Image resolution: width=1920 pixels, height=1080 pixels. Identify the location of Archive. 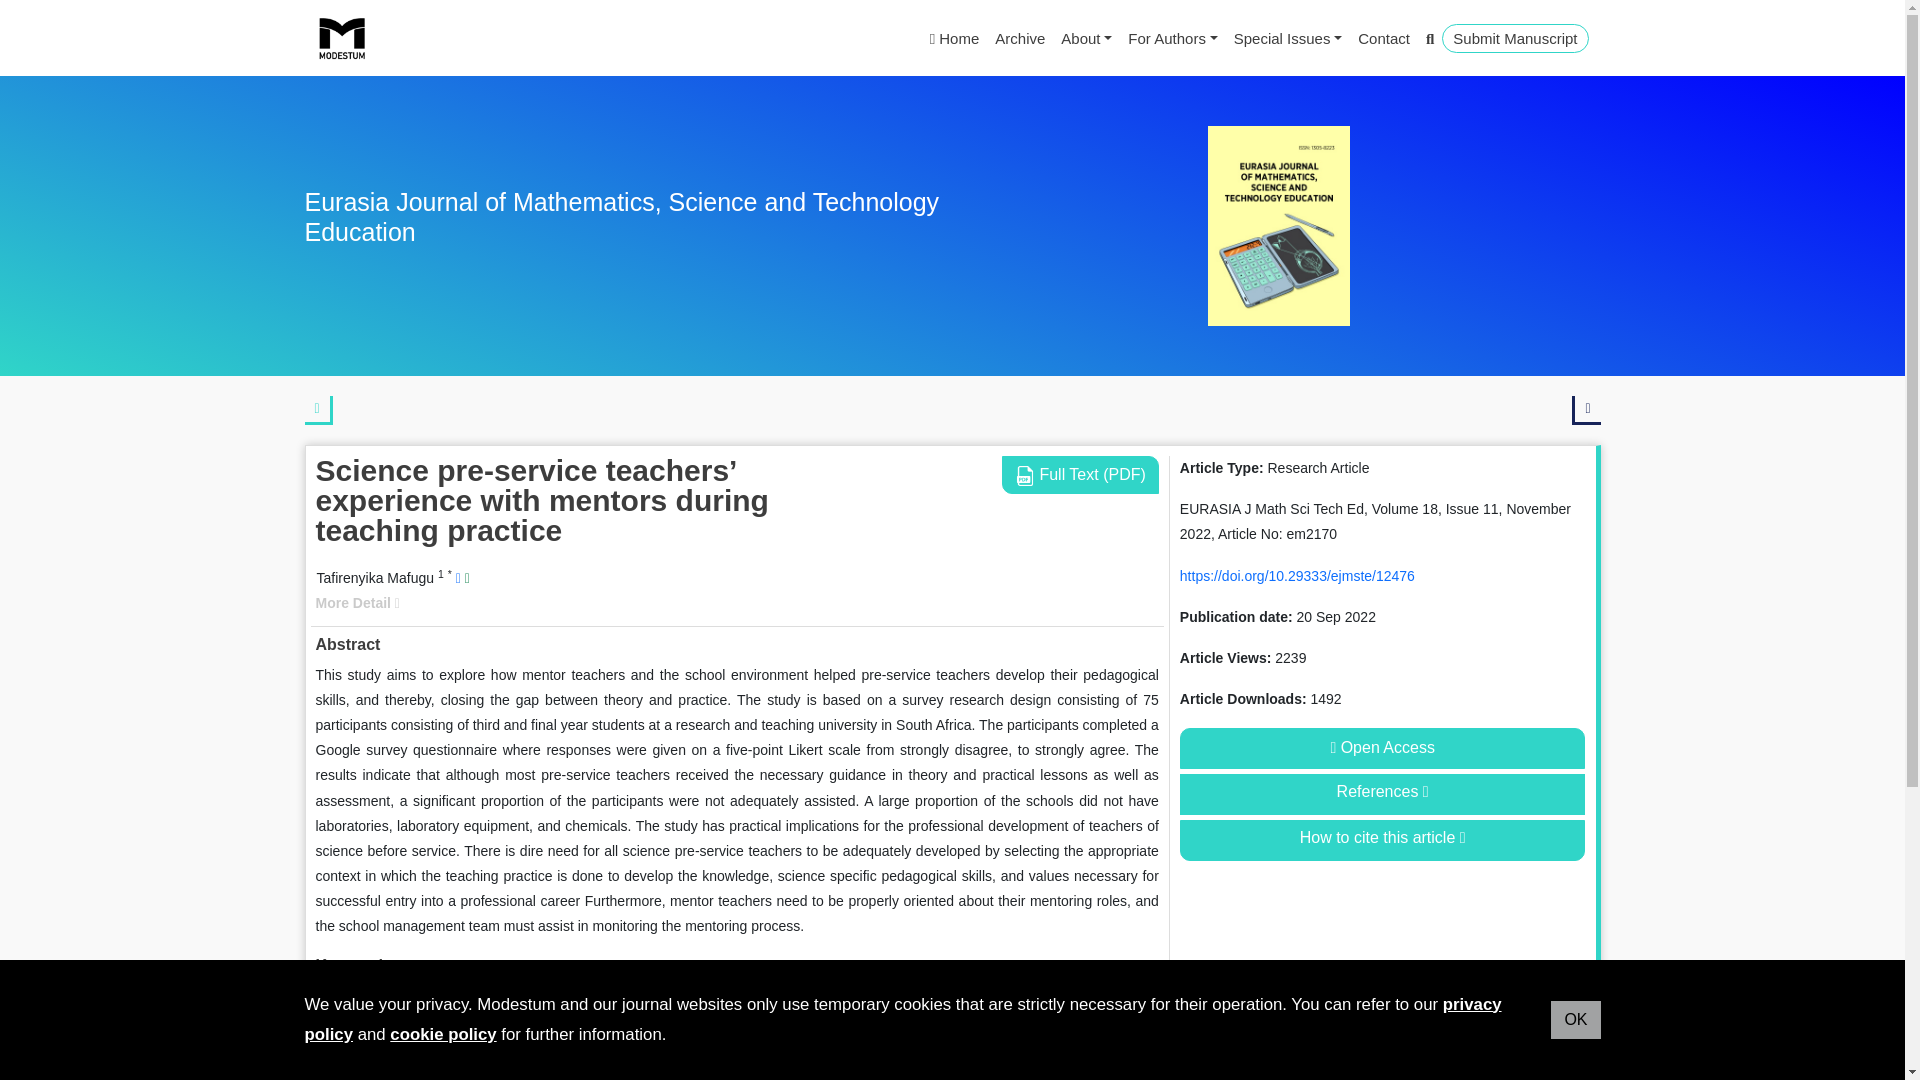
(1019, 38).